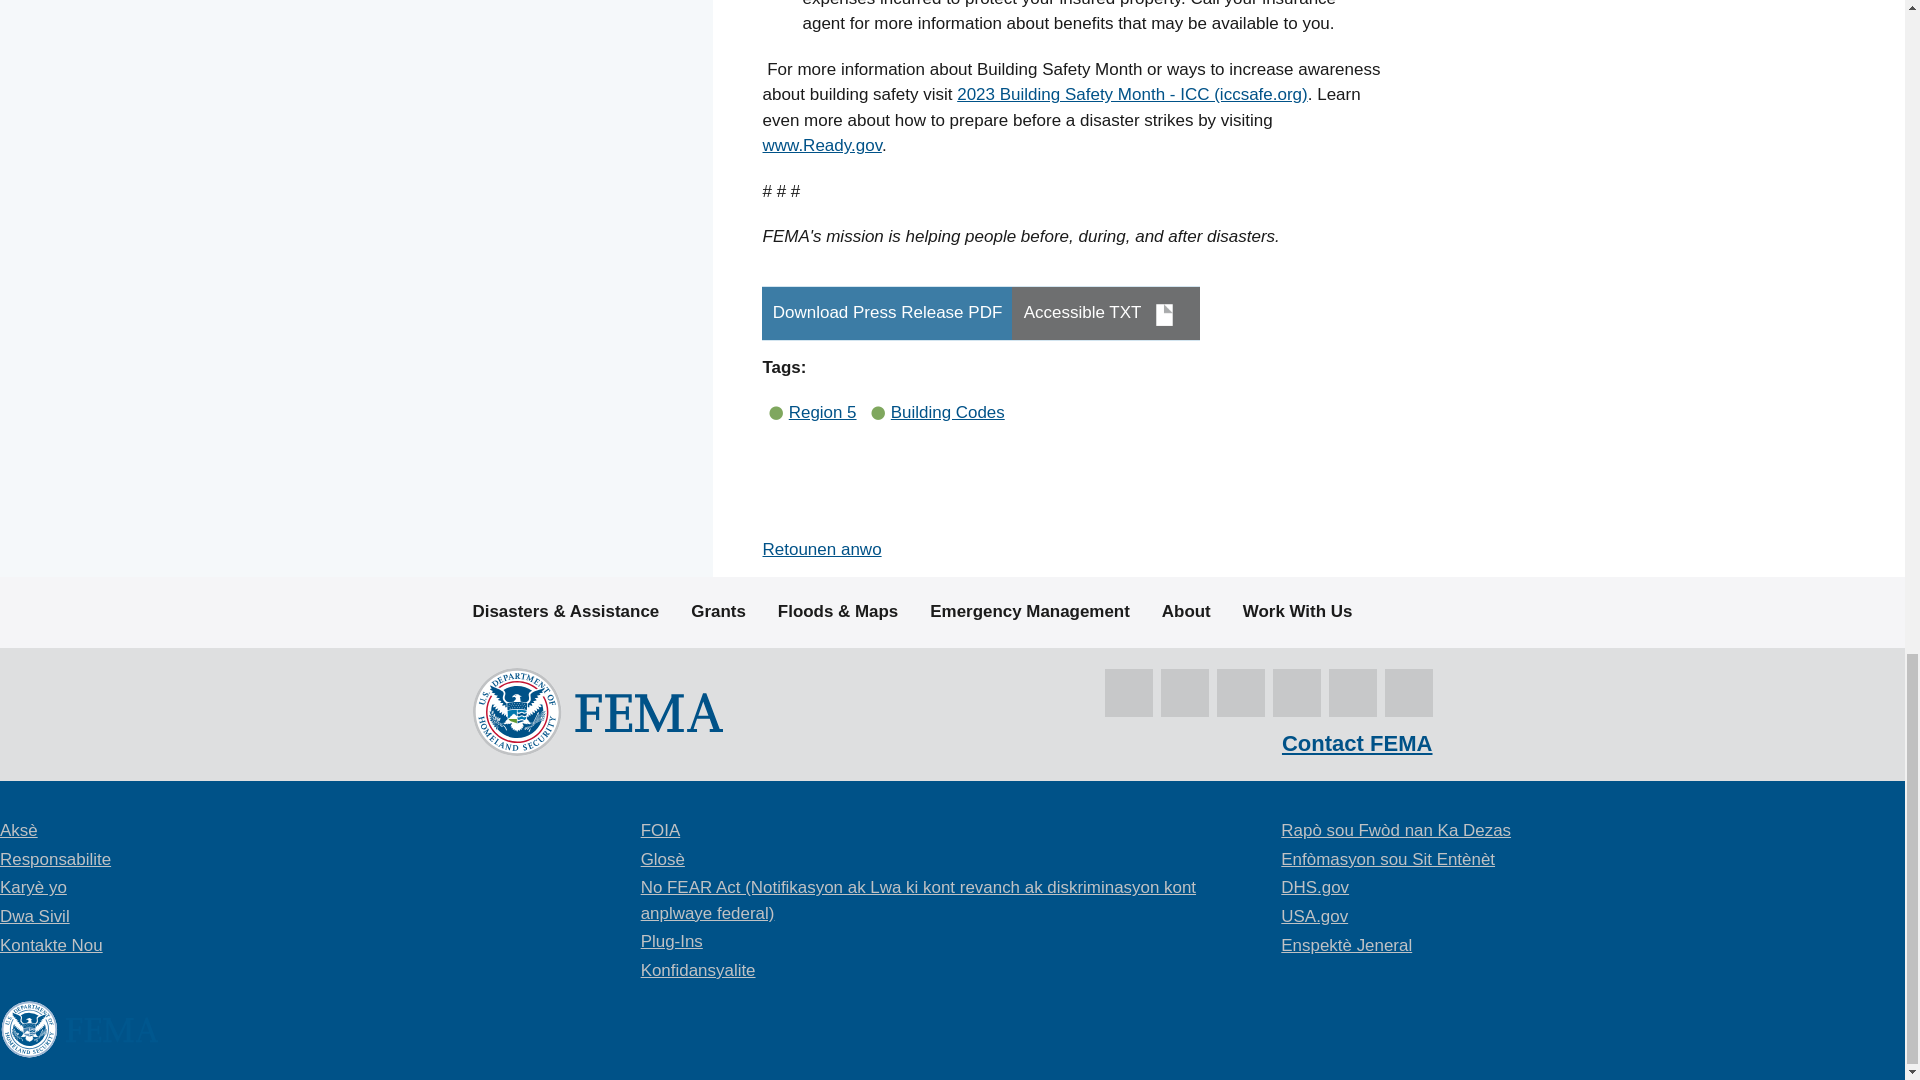 This screenshot has width=1920, height=1080. I want to click on Building Codes, so click(947, 412).